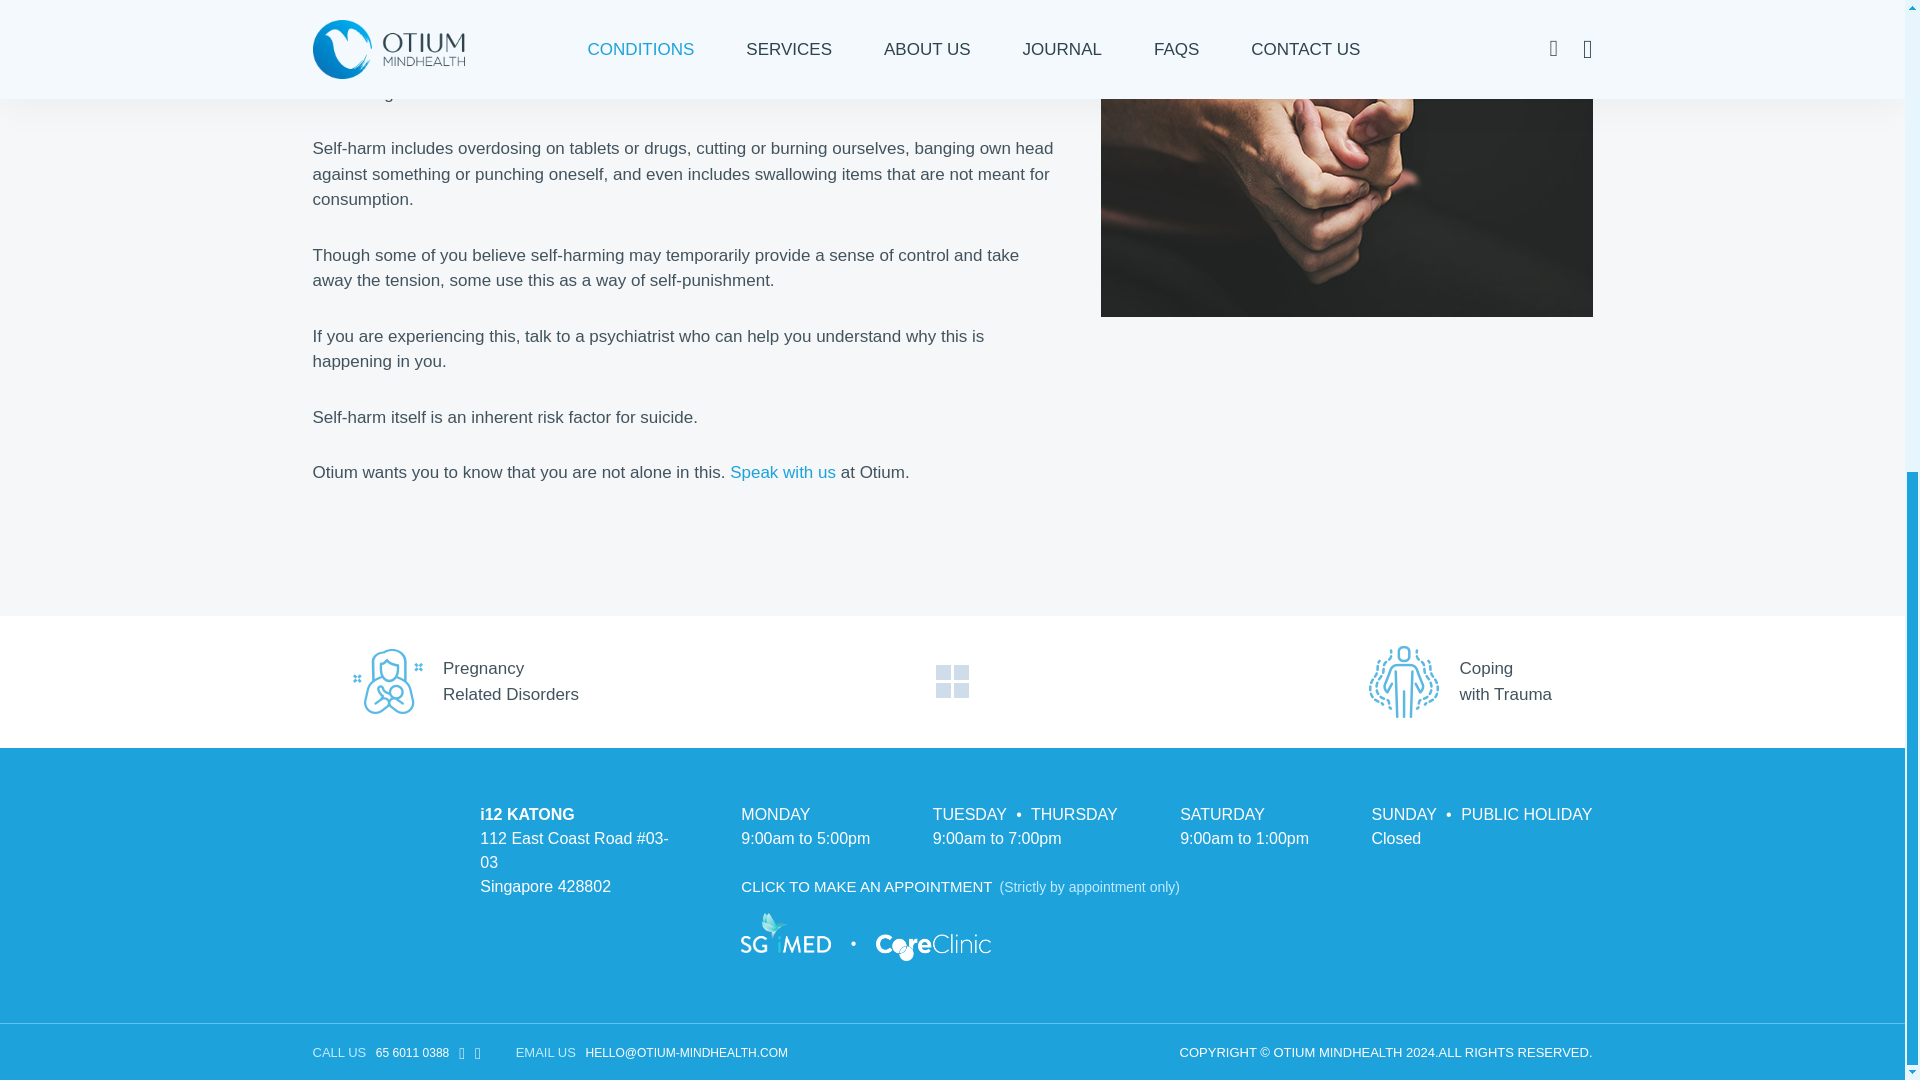 The width and height of the screenshot is (1920, 1080). What do you see at coordinates (782, 472) in the screenshot?
I see `Speak with us` at bounding box center [782, 472].